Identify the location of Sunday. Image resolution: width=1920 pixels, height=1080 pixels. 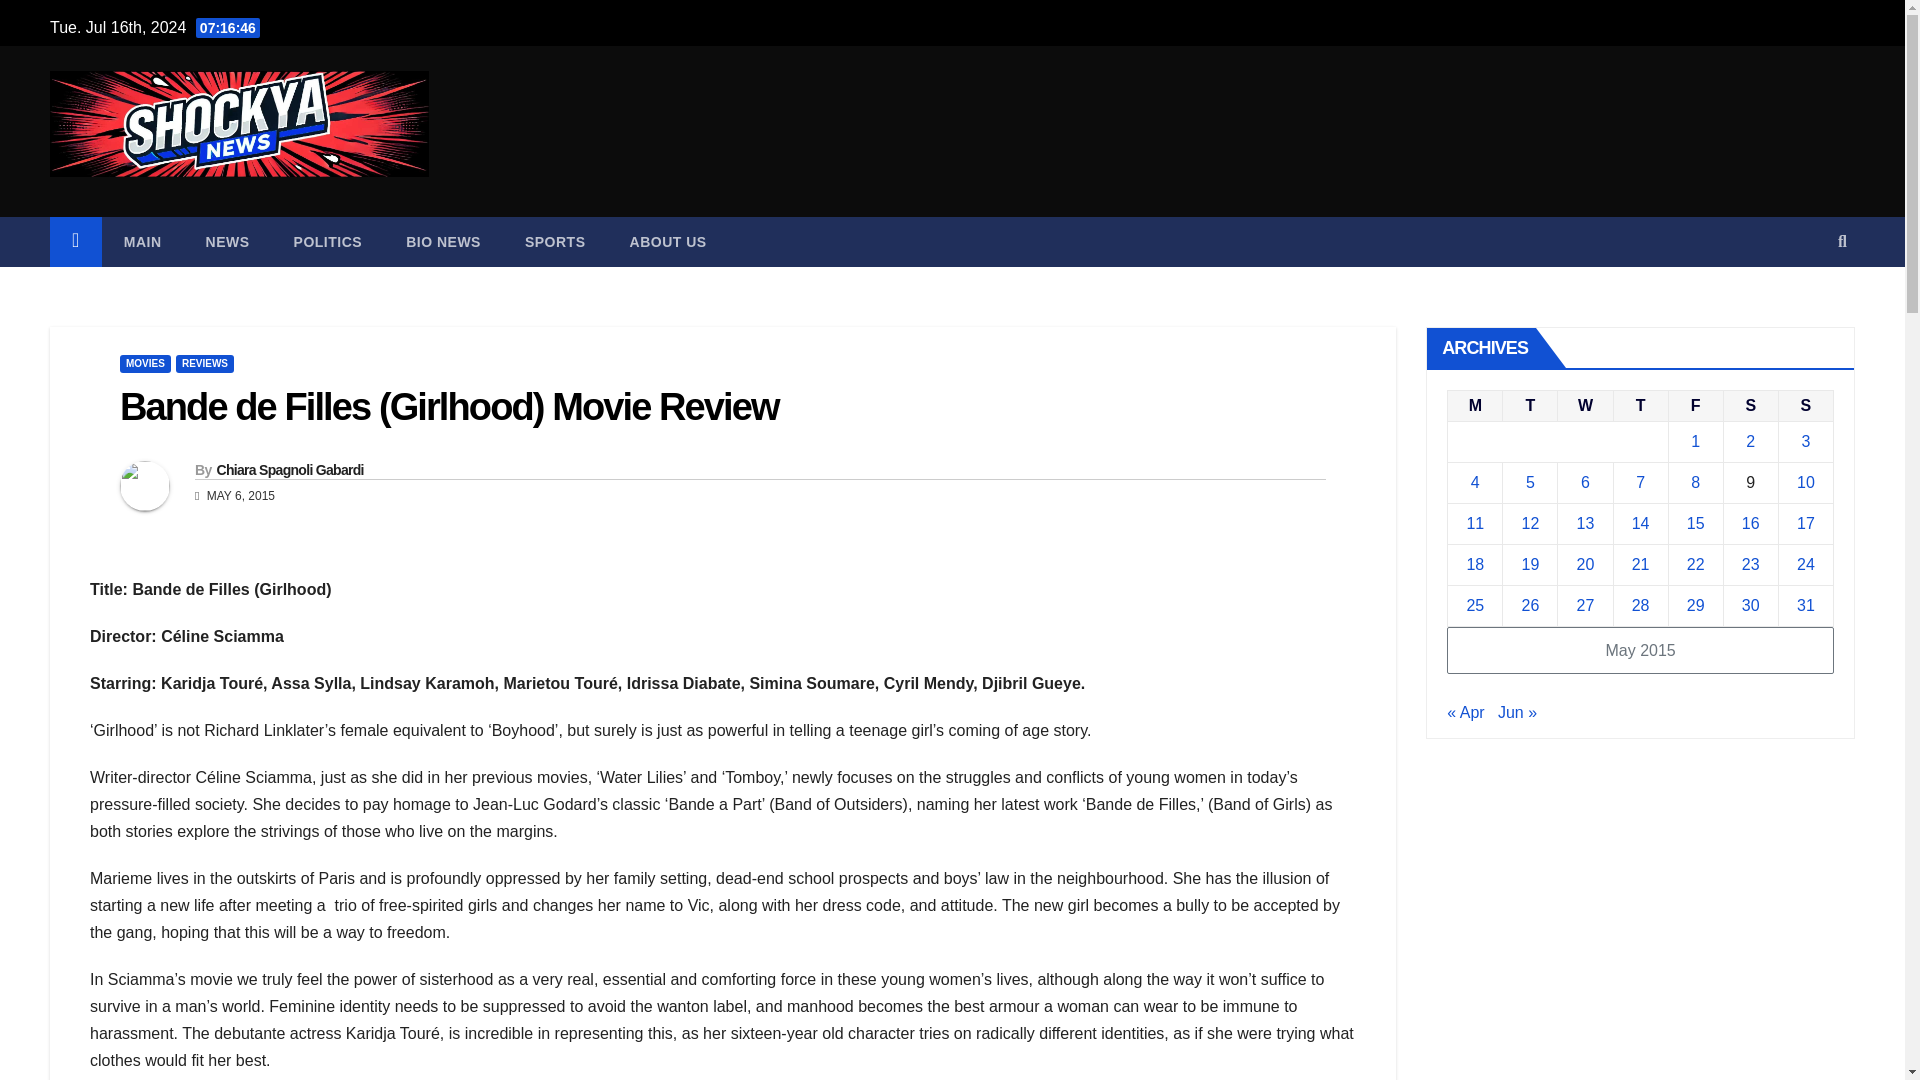
(1805, 405).